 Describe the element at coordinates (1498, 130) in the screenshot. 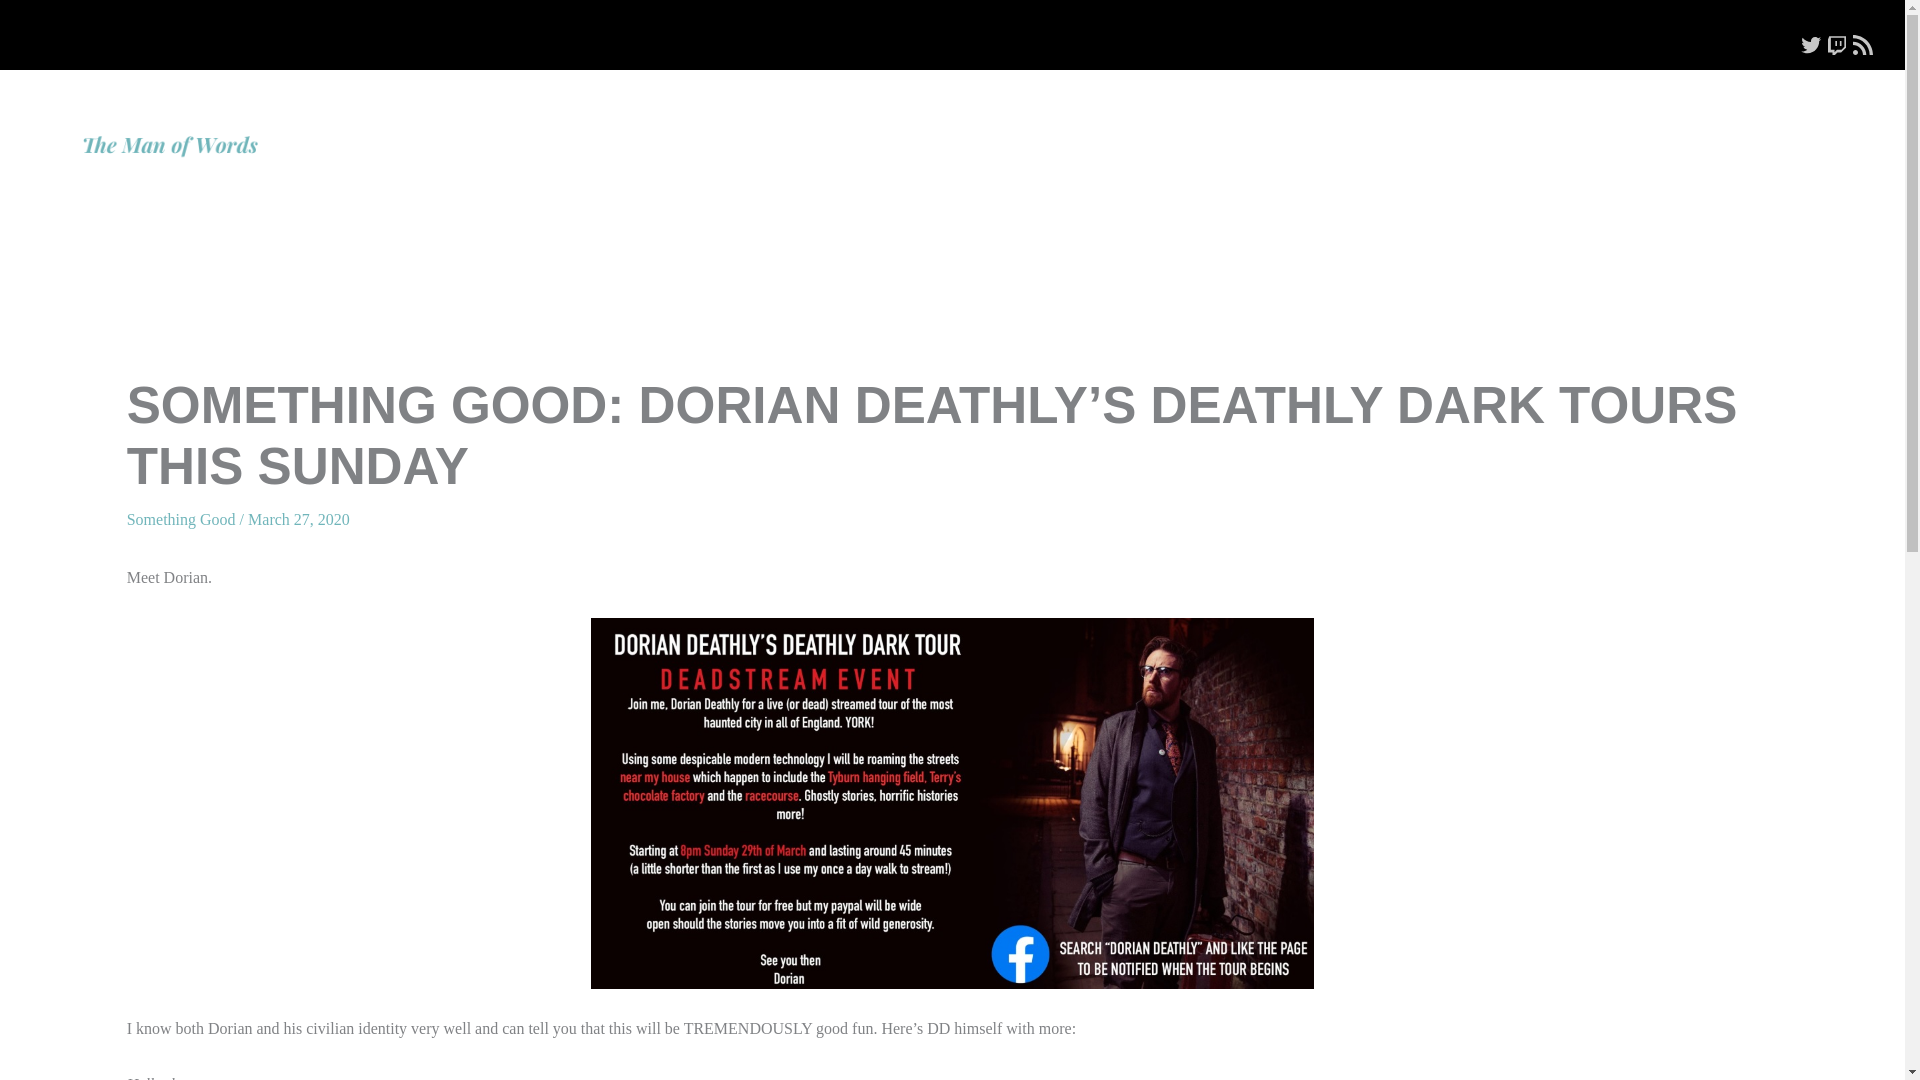

I see `OTHER WORK` at that location.